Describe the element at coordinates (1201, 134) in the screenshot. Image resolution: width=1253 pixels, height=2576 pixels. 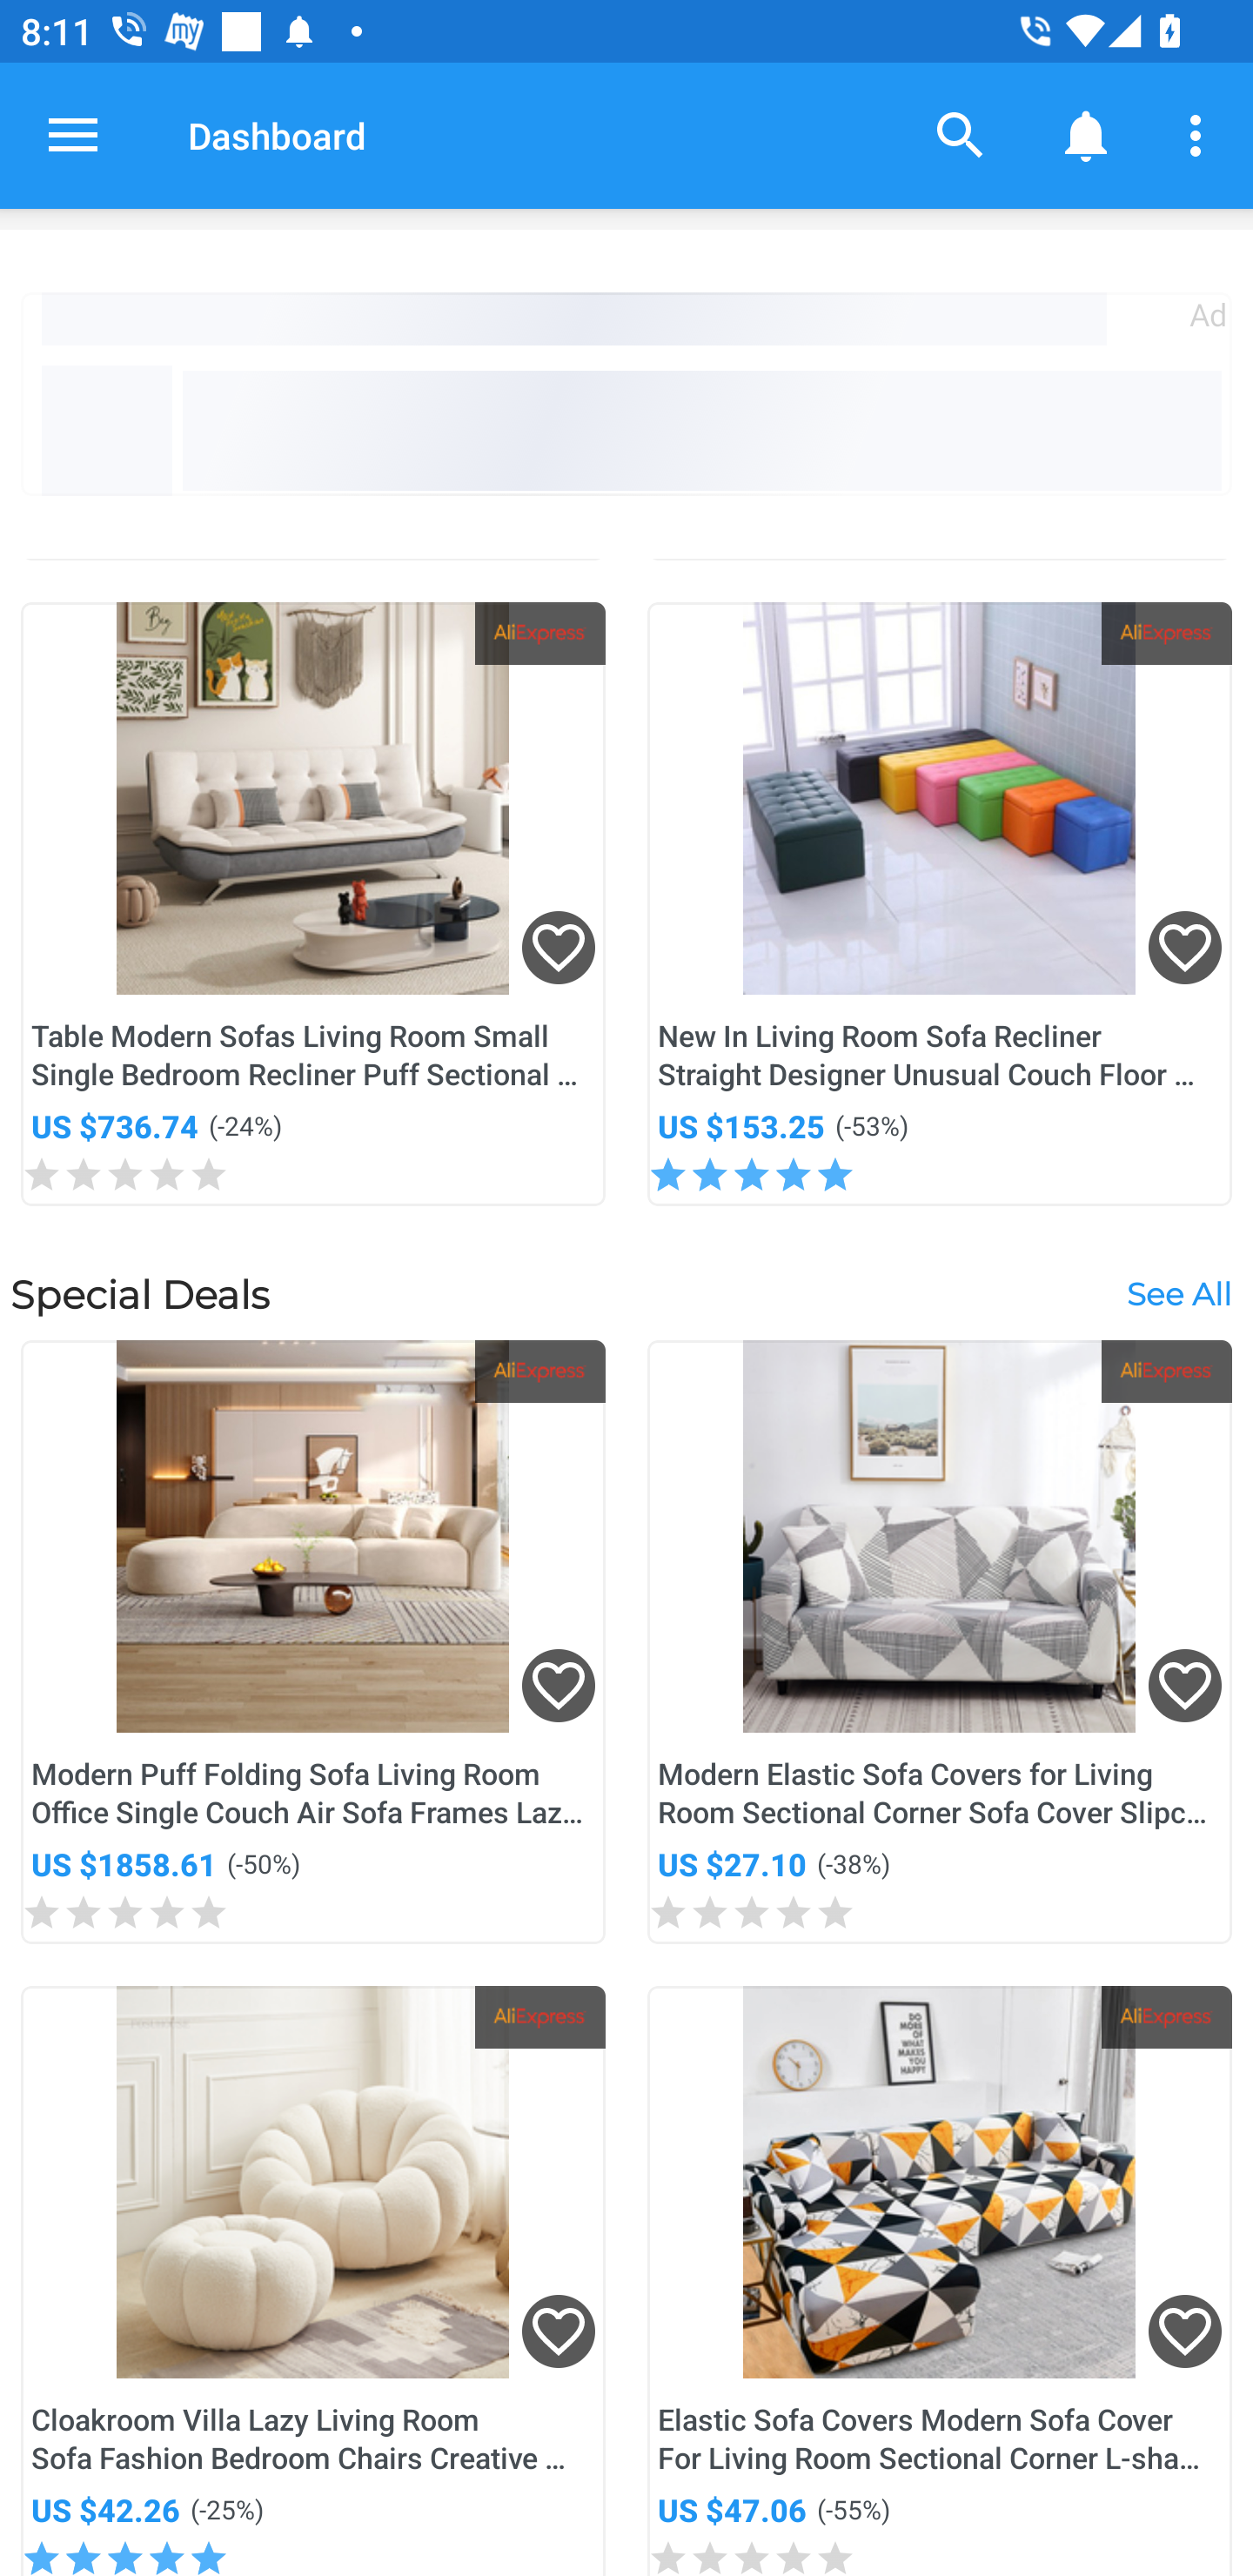
I see `More options` at that location.